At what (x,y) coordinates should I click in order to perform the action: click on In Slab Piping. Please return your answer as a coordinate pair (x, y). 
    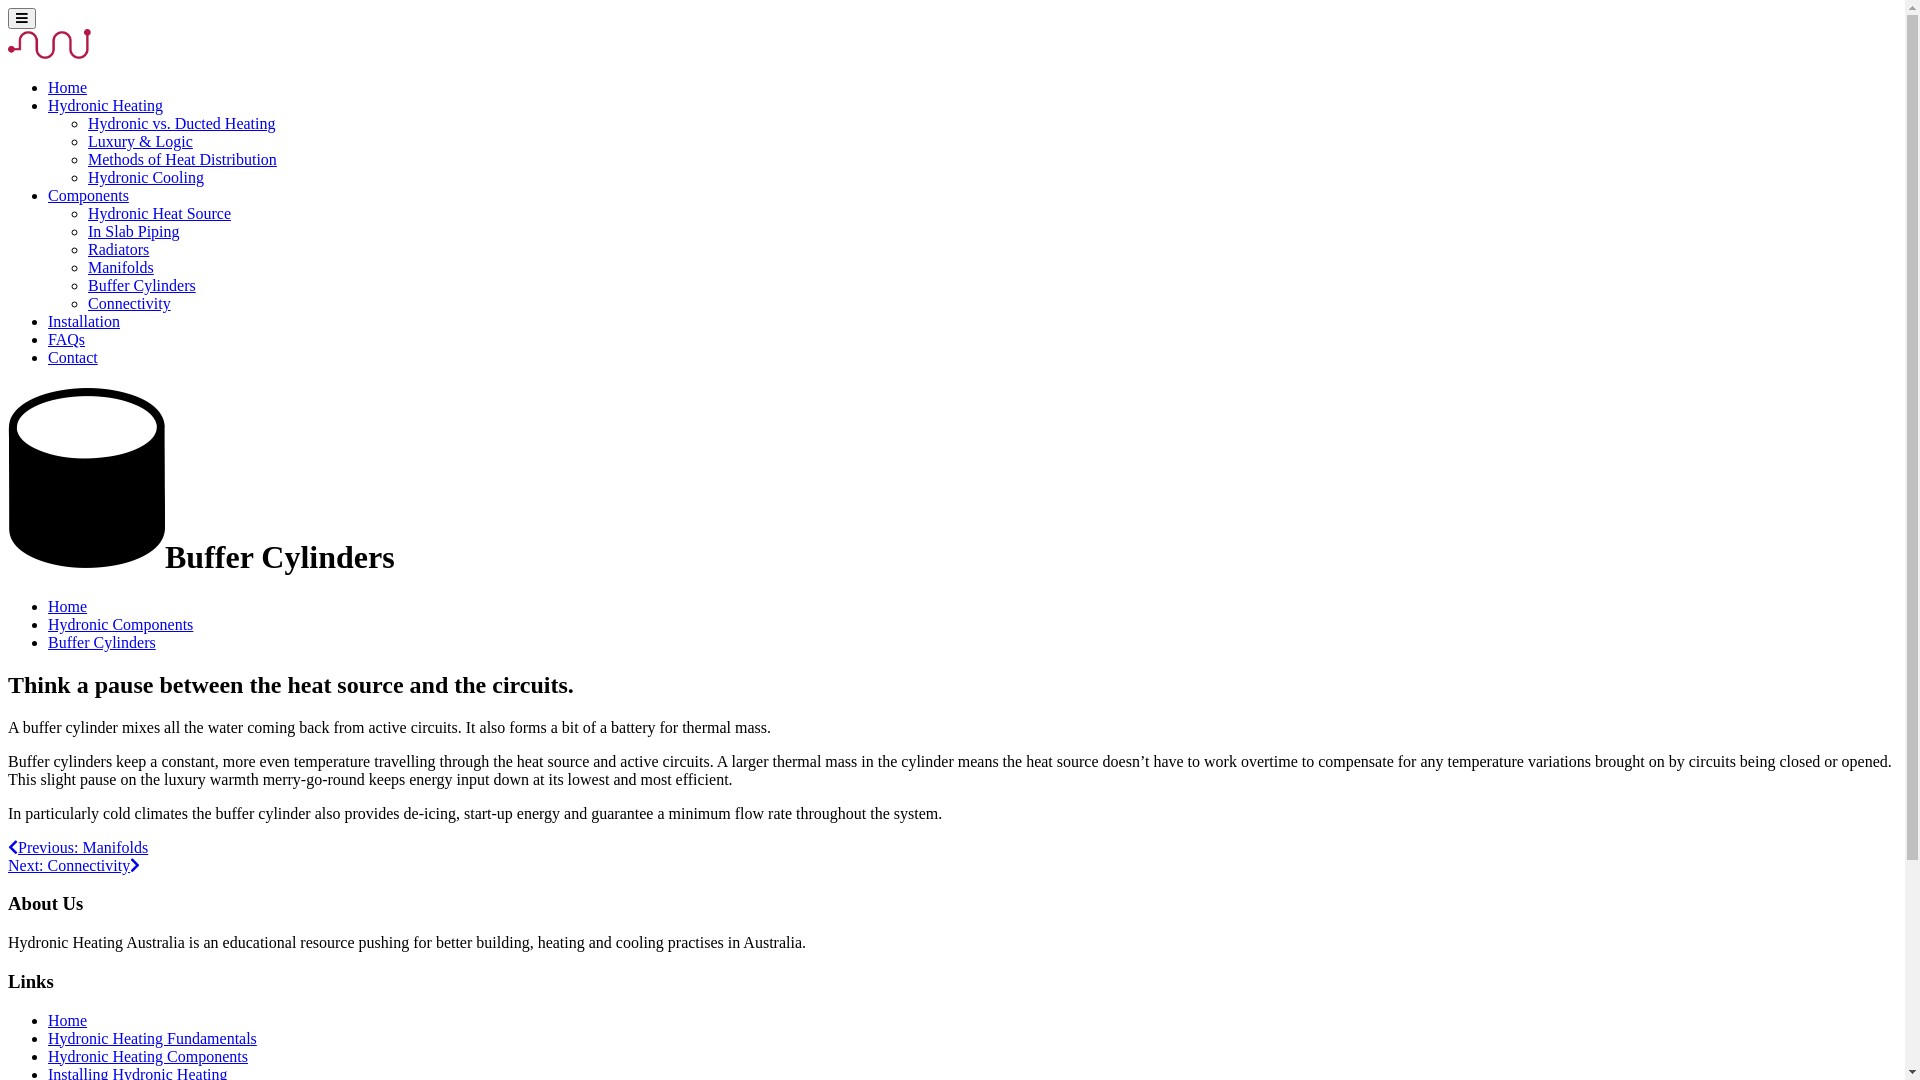
    Looking at the image, I should click on (134, 232).